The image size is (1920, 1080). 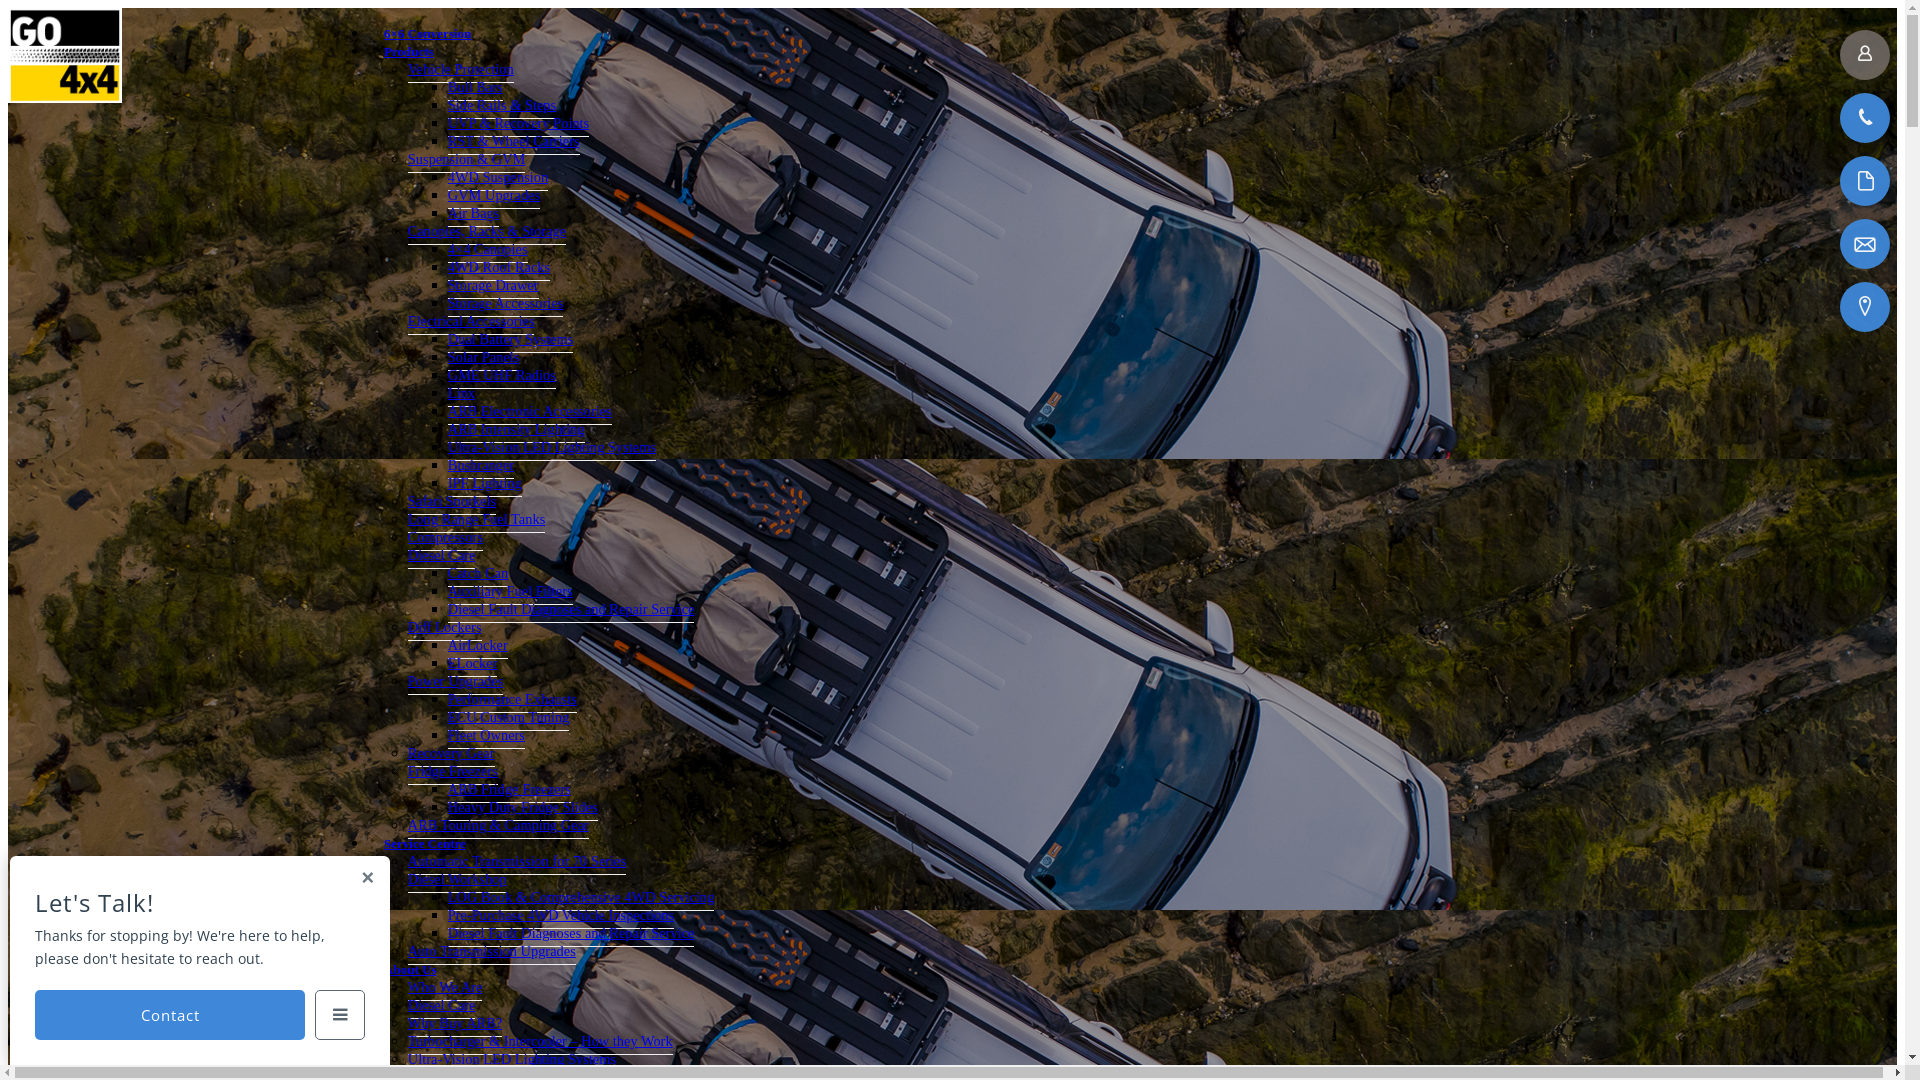 What do you see at coordinates (512, 1060) in the screenshot?
I see `Ultra-Vision LED Lighting Systems` at bounding box center [512, 1060].